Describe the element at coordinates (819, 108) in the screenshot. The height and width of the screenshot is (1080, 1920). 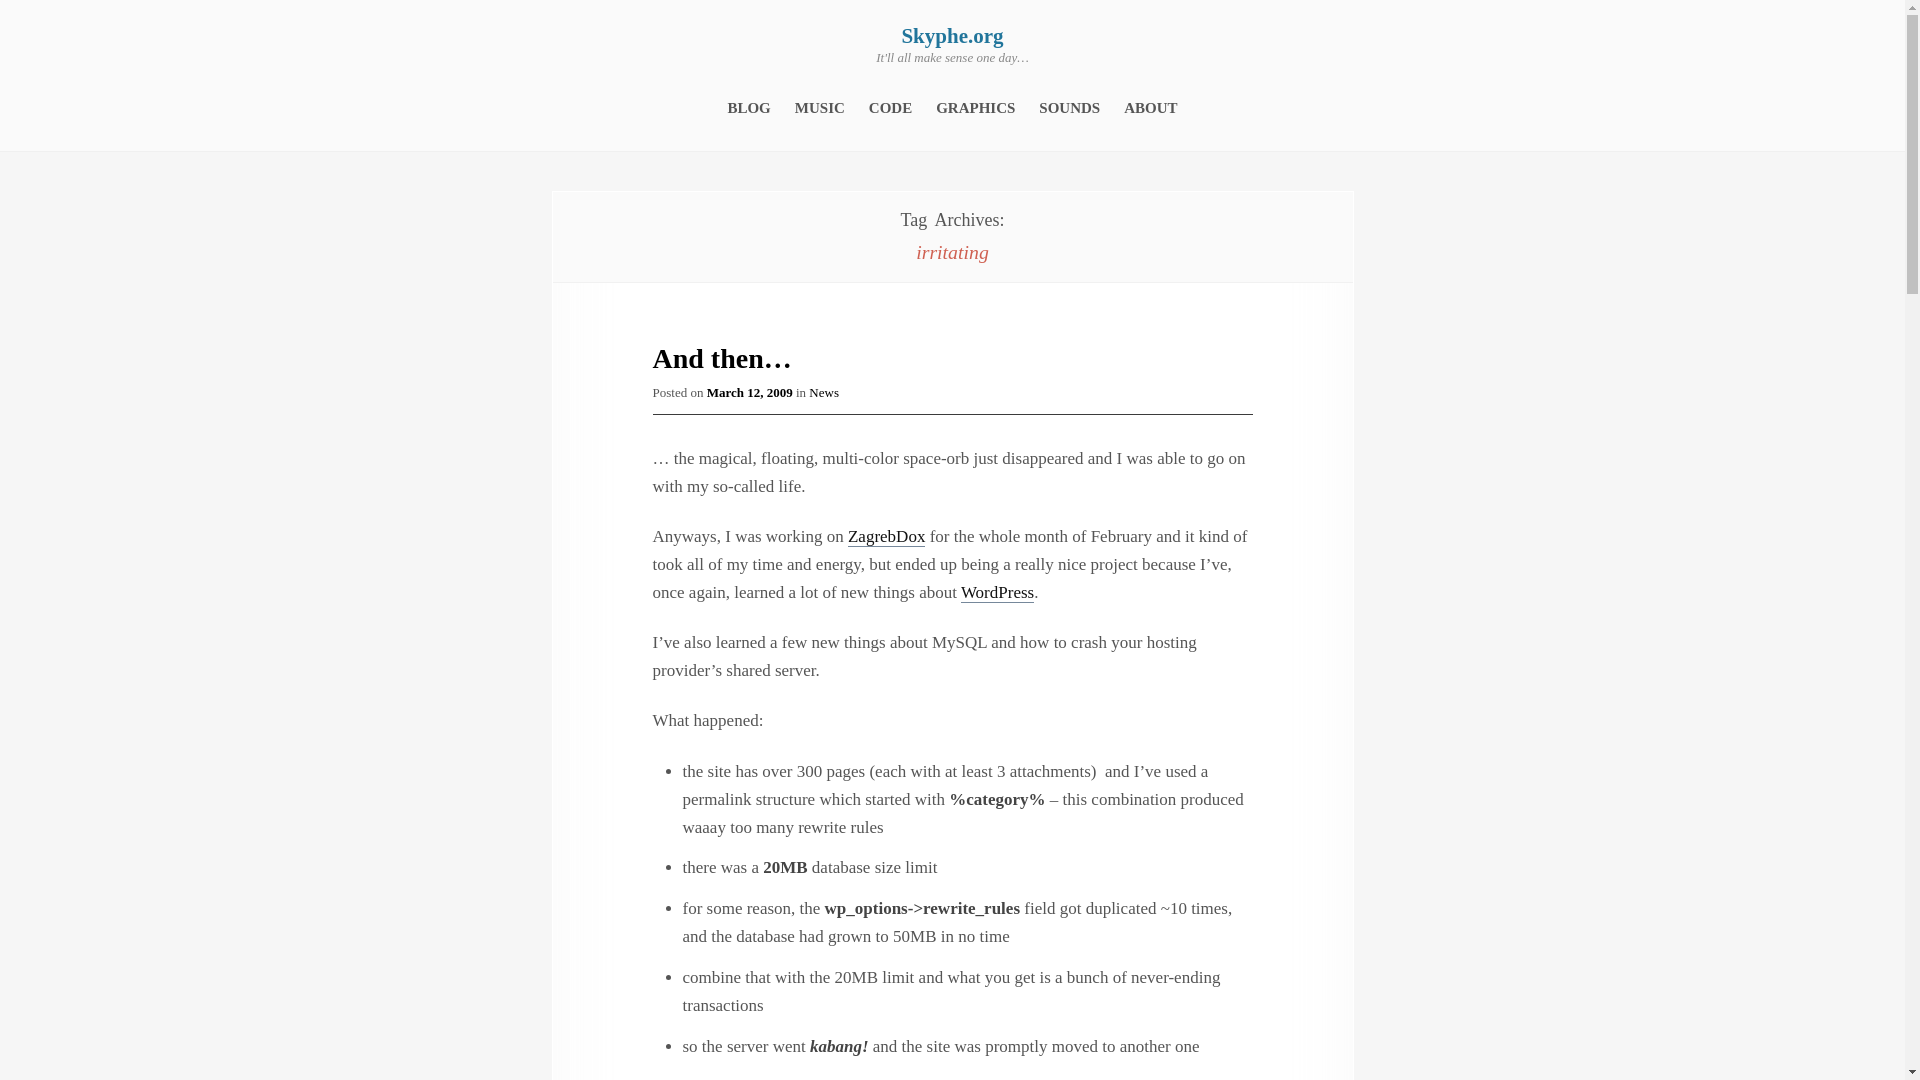
I see `MUSIC` at that location.